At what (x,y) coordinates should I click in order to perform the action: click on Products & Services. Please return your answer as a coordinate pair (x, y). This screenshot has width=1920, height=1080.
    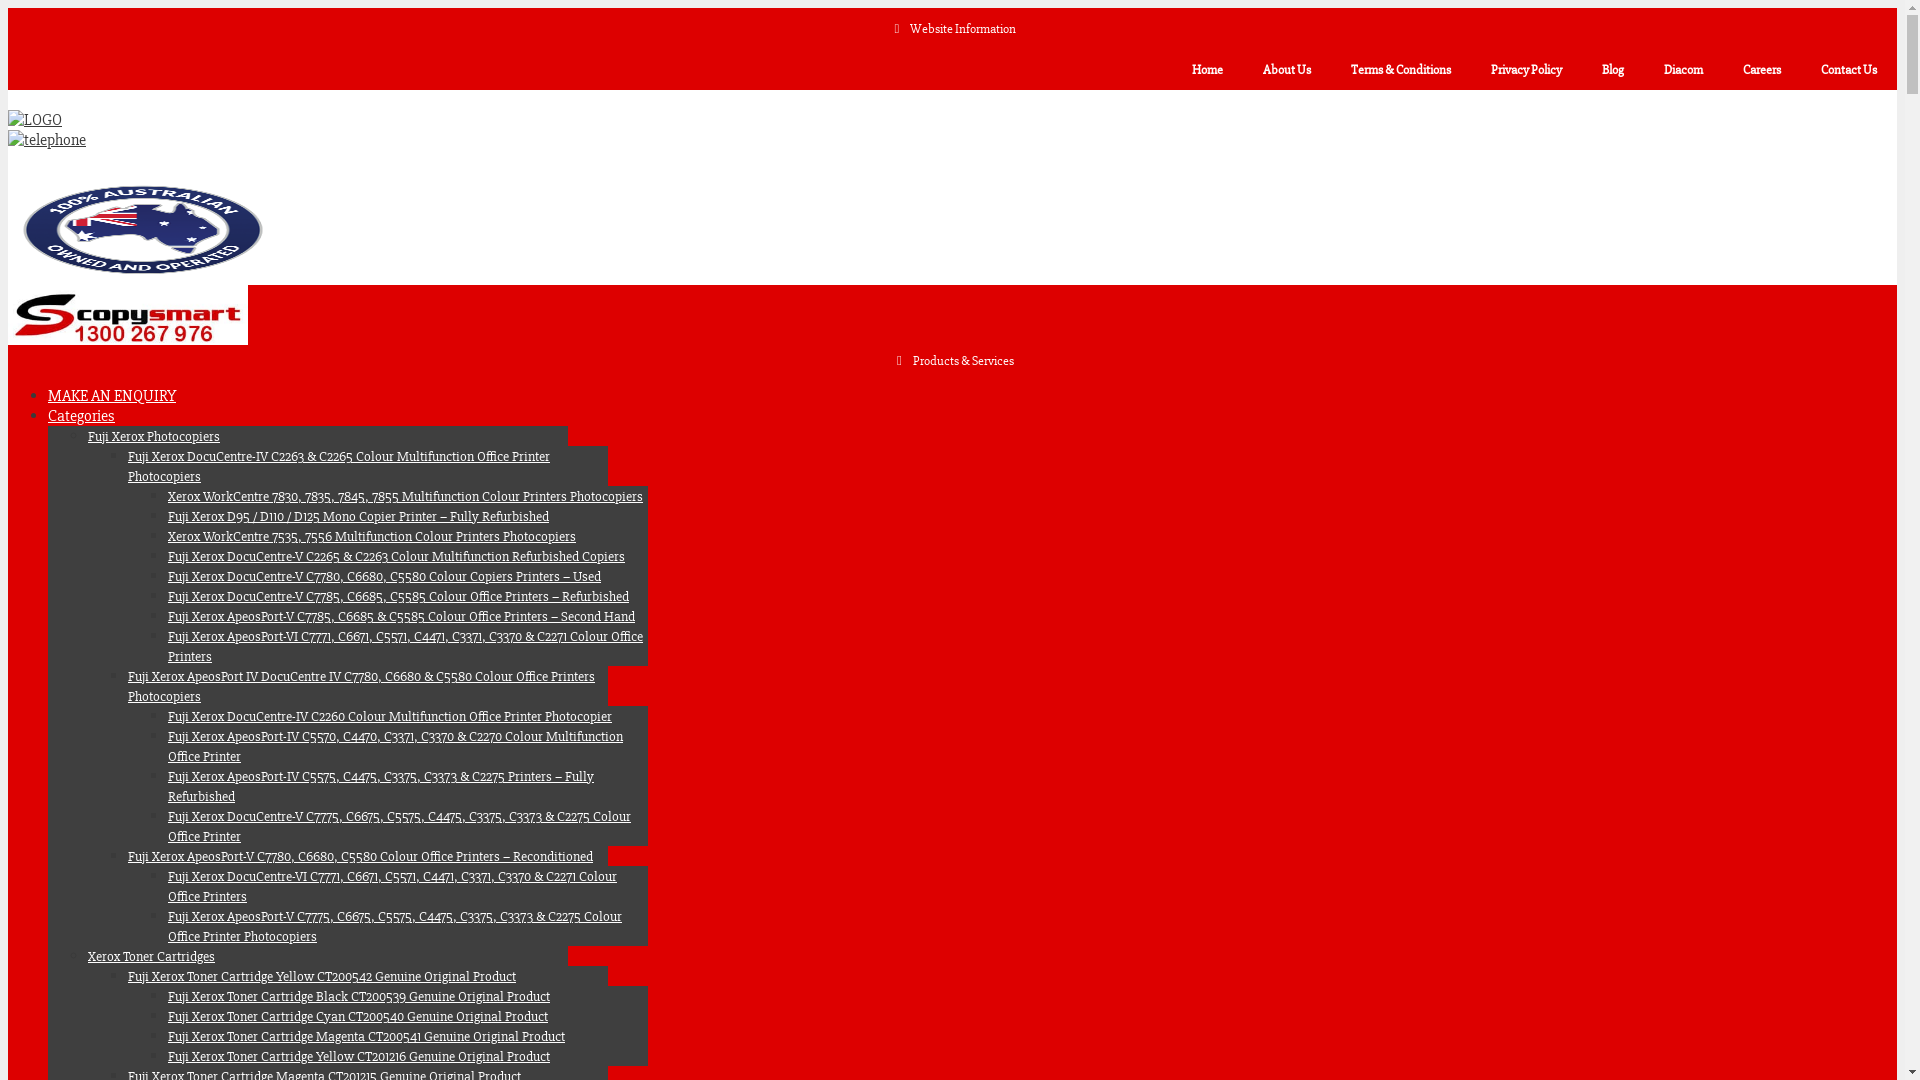
    Looking at the image, I should click on (952, 361).